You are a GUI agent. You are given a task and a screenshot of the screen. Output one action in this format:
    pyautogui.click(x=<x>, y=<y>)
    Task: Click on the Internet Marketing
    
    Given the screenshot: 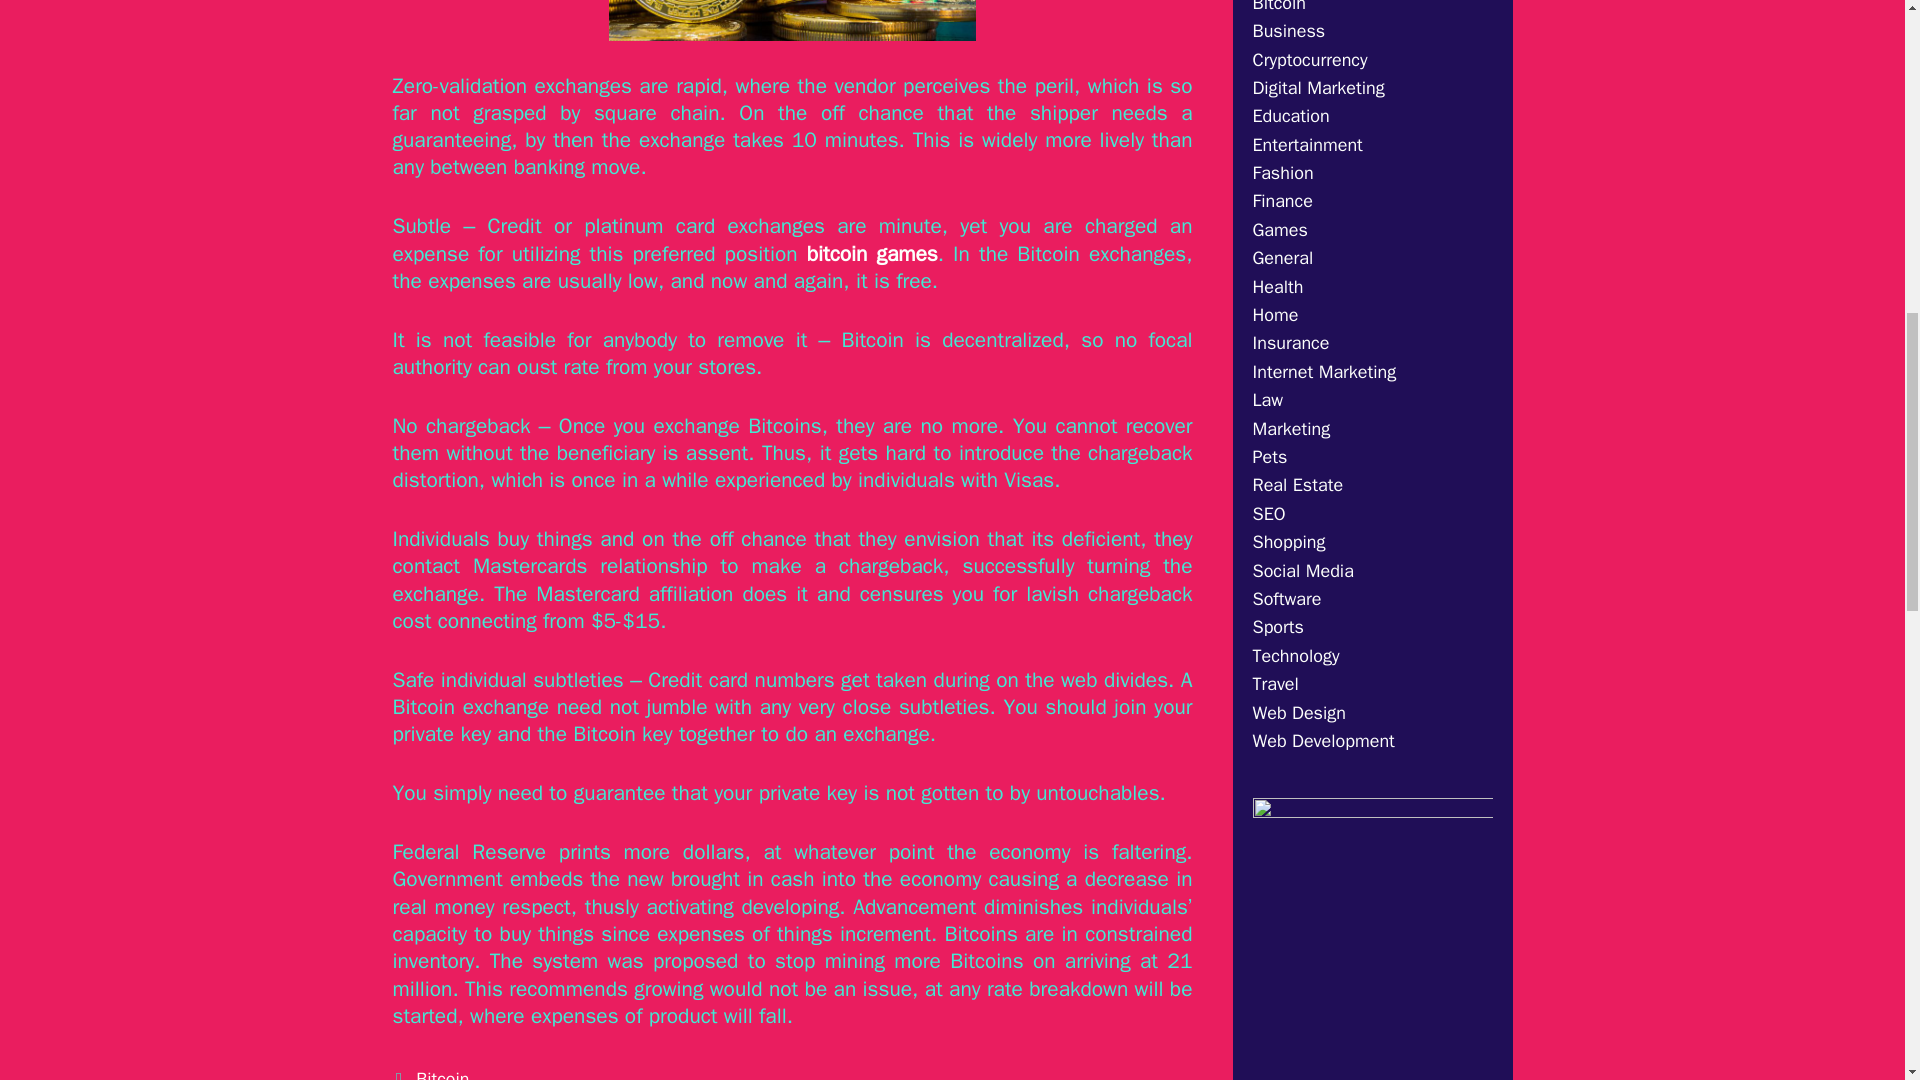 What is the action you would take?
    pyautogui.click(x=1323, y=372)
    